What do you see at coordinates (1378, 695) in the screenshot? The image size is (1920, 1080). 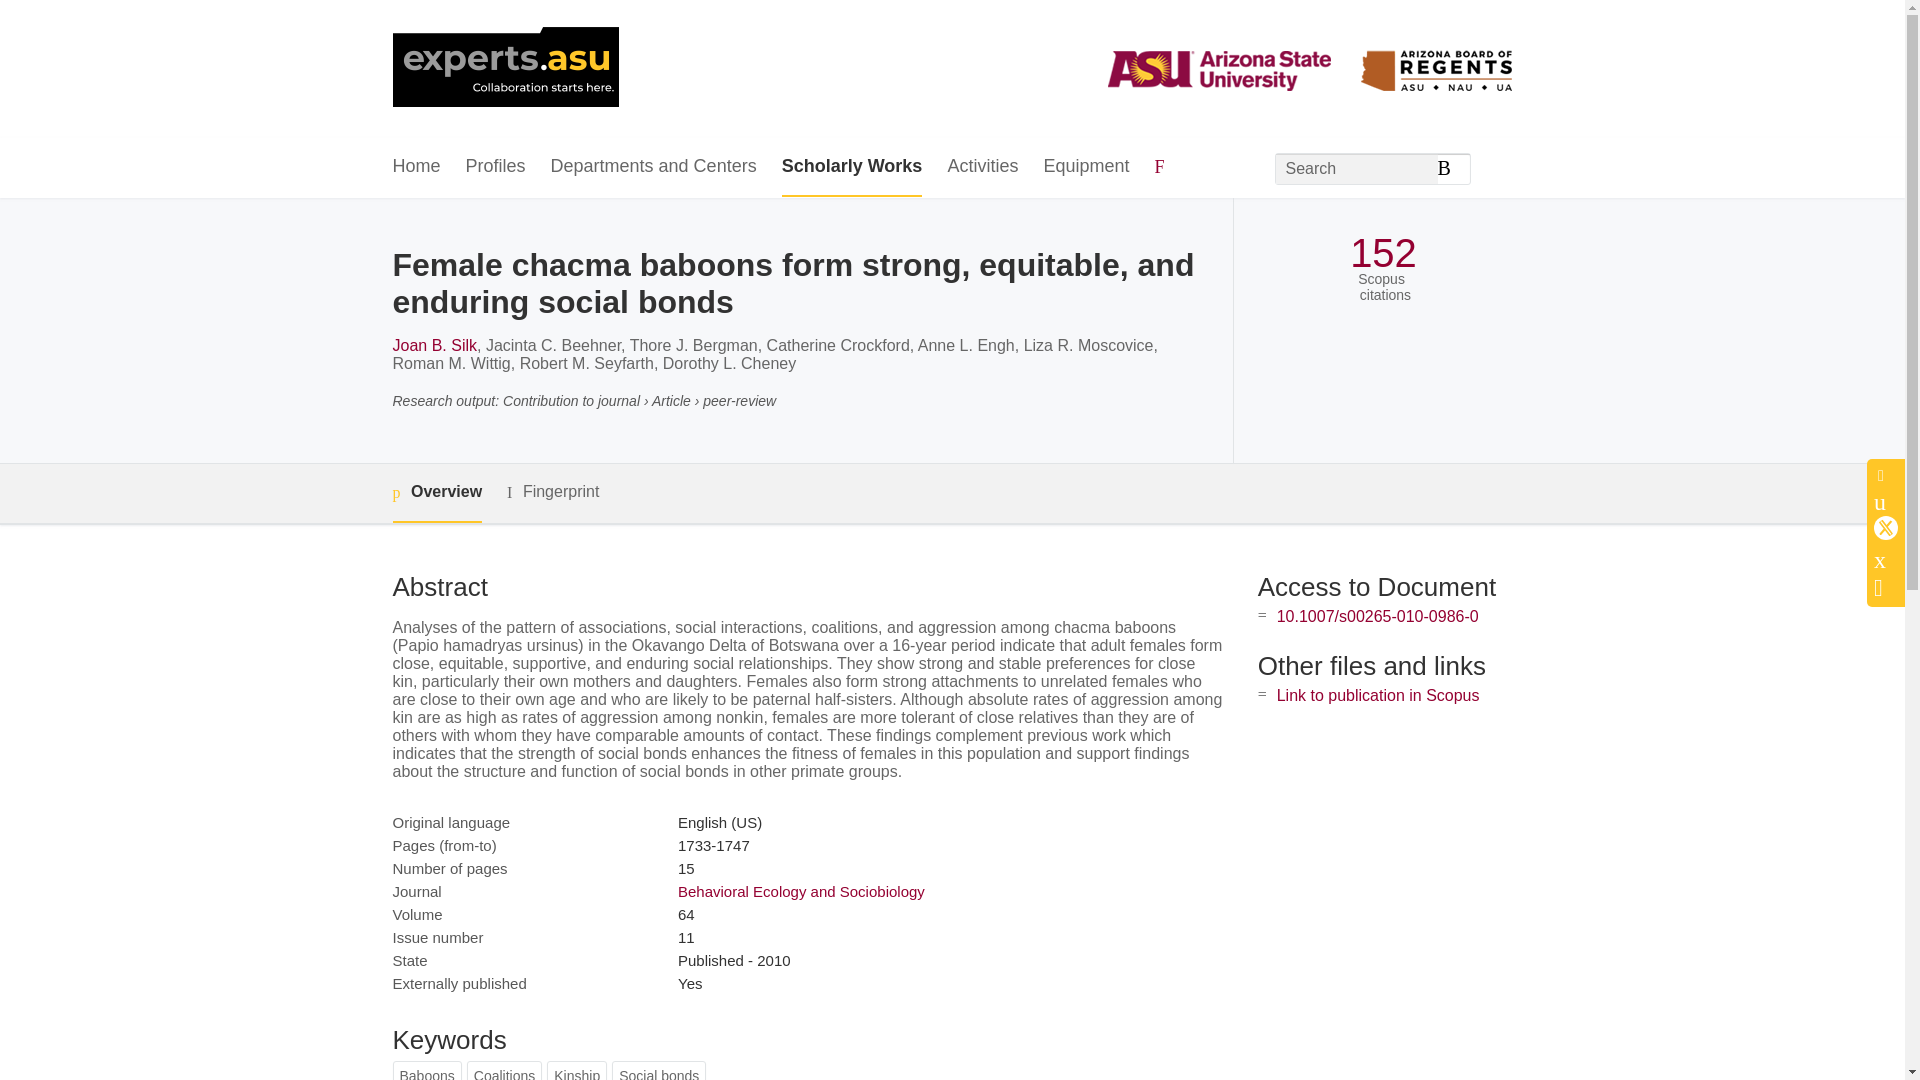 I see `Link to publication in Scopus` at bounding box center [1378, 695].